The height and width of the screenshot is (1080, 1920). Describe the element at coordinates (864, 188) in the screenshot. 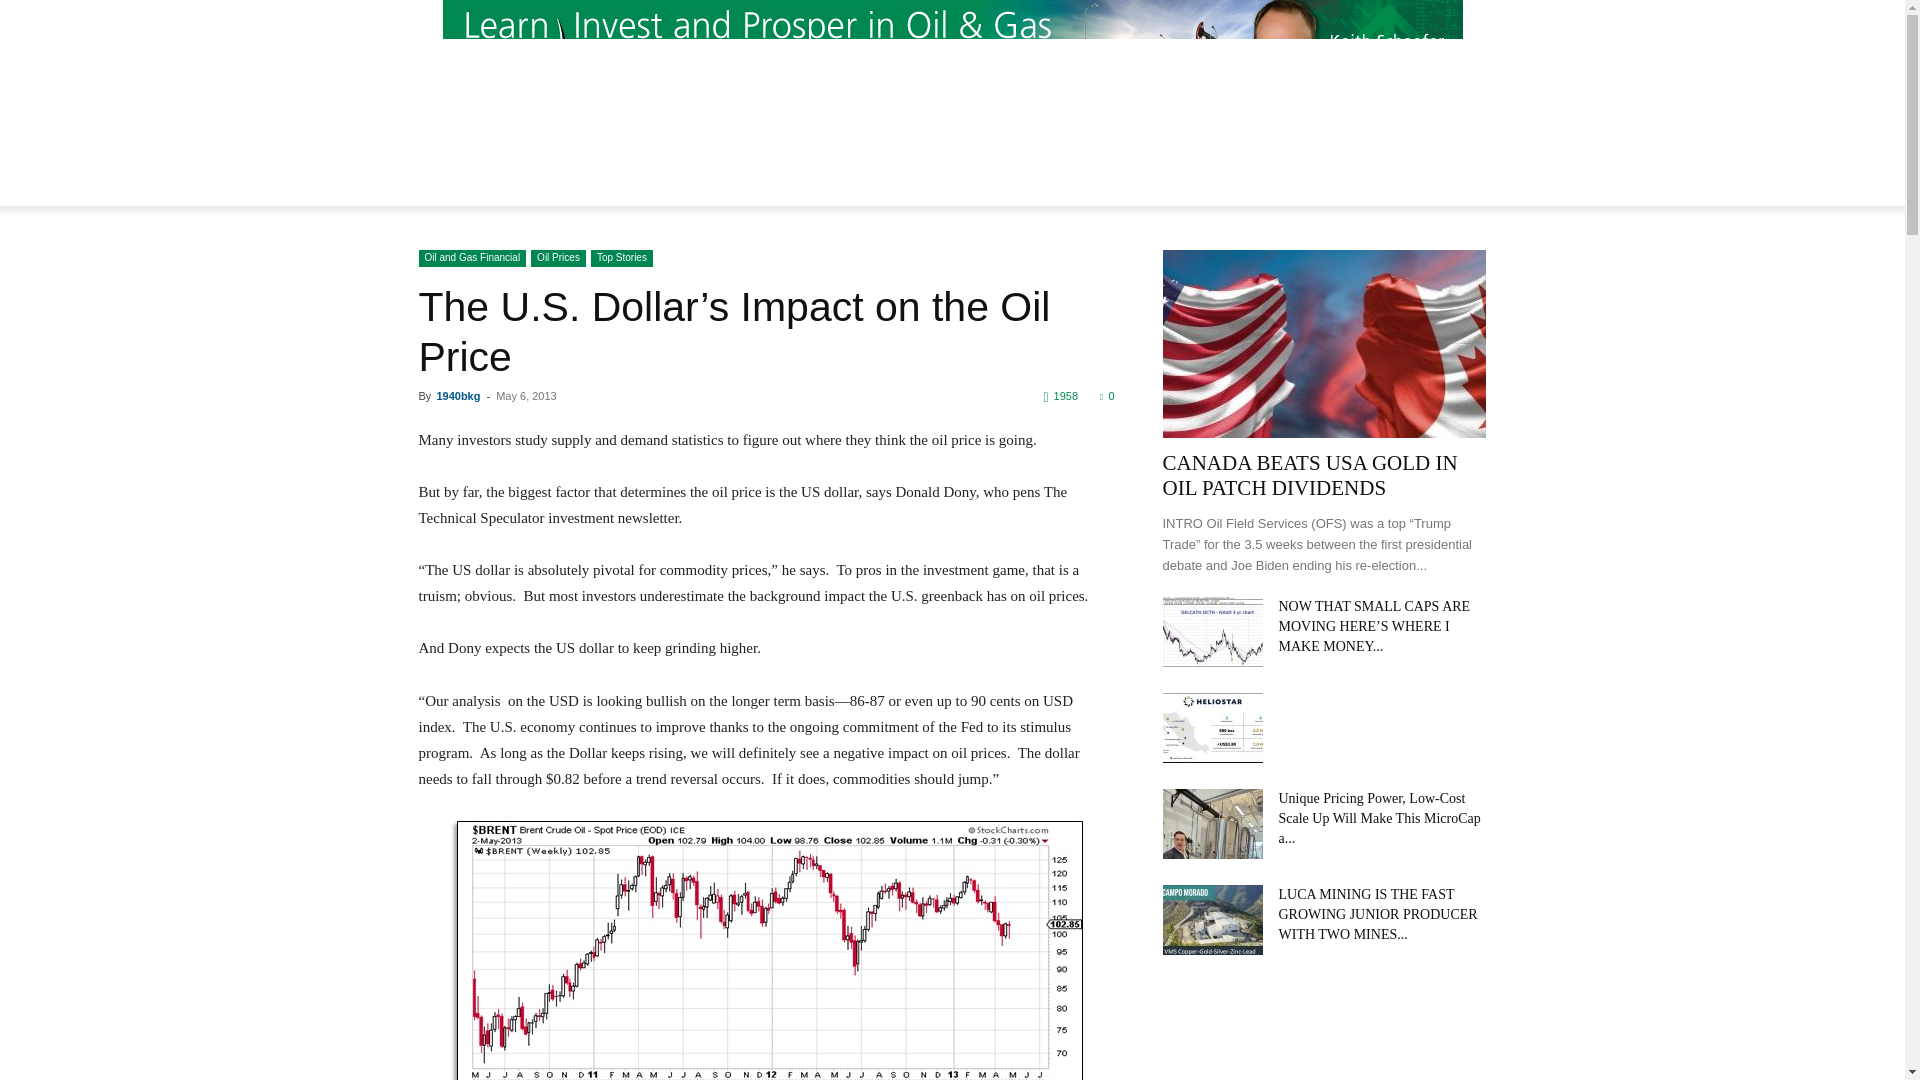

I see `contact us` at that location.